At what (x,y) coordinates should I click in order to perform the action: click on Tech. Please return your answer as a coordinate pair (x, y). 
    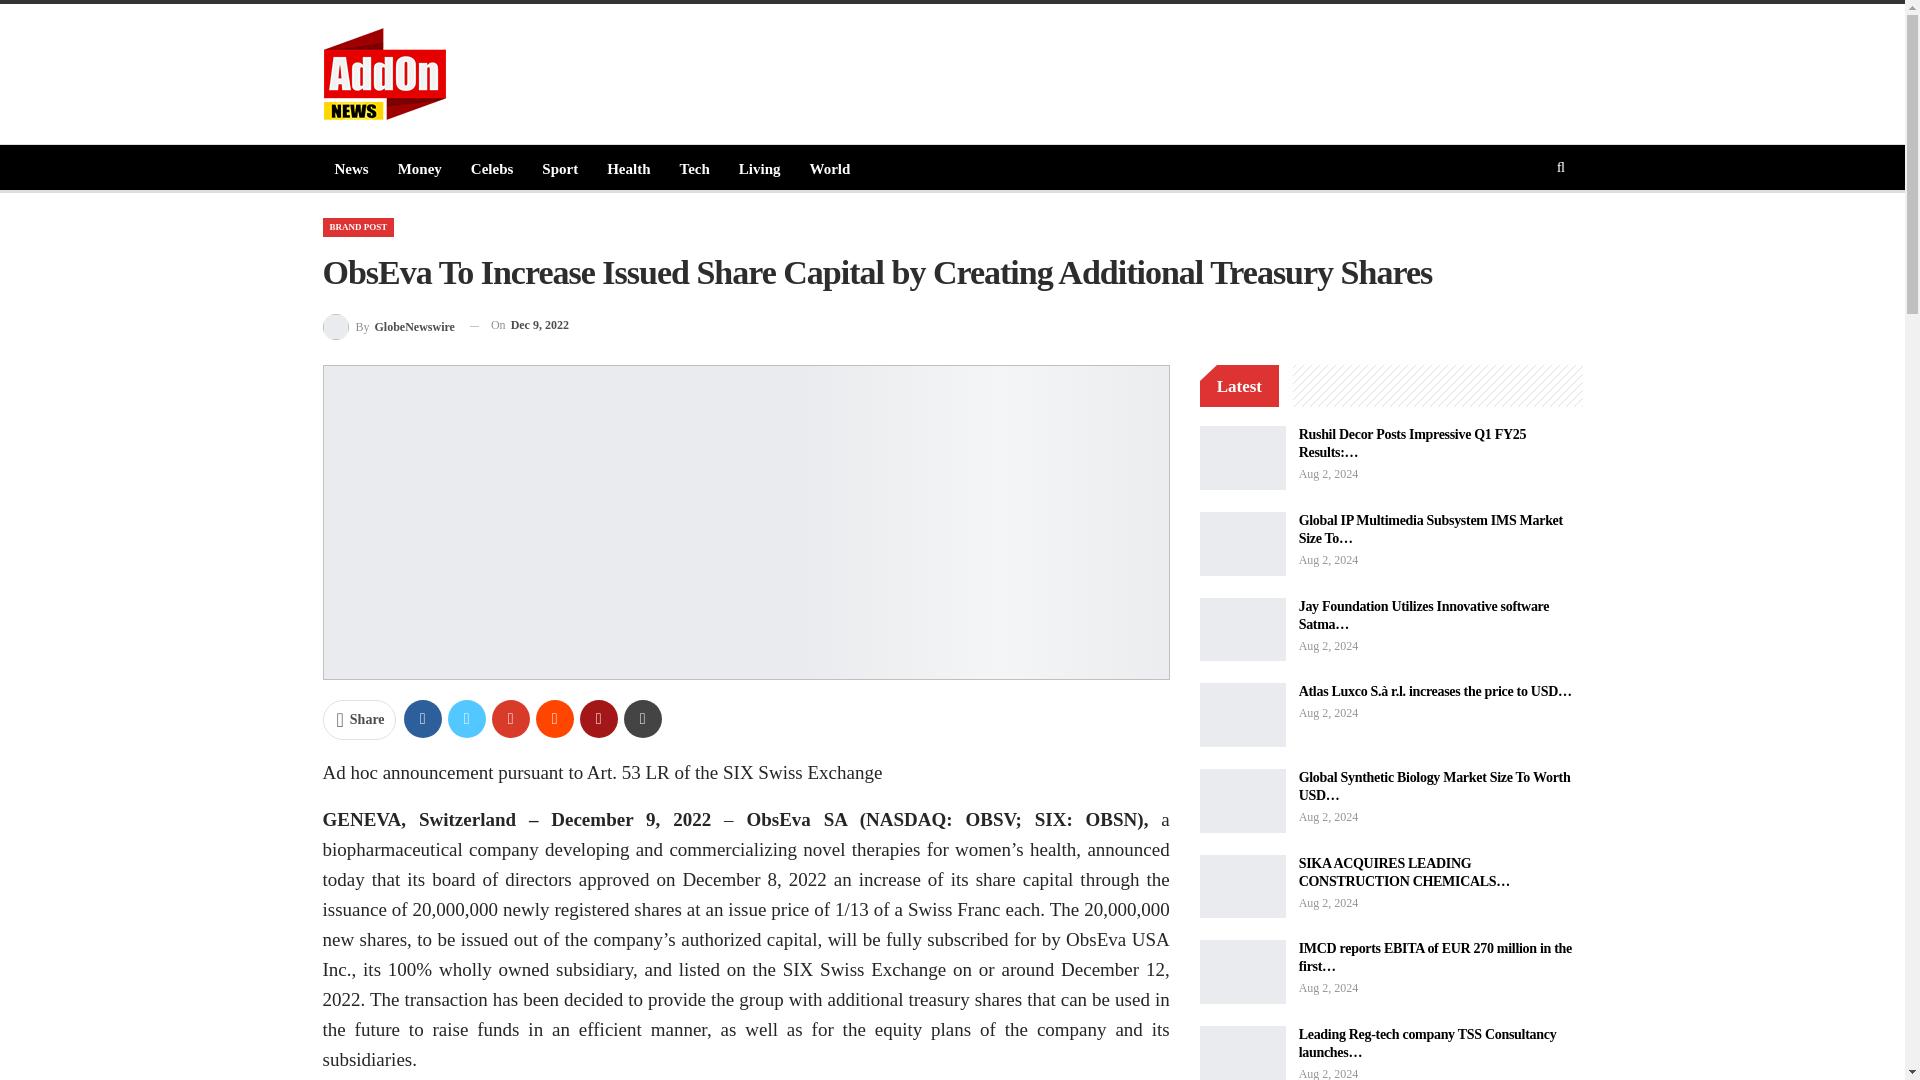
    Looking at the image, I should click on (694, 168).